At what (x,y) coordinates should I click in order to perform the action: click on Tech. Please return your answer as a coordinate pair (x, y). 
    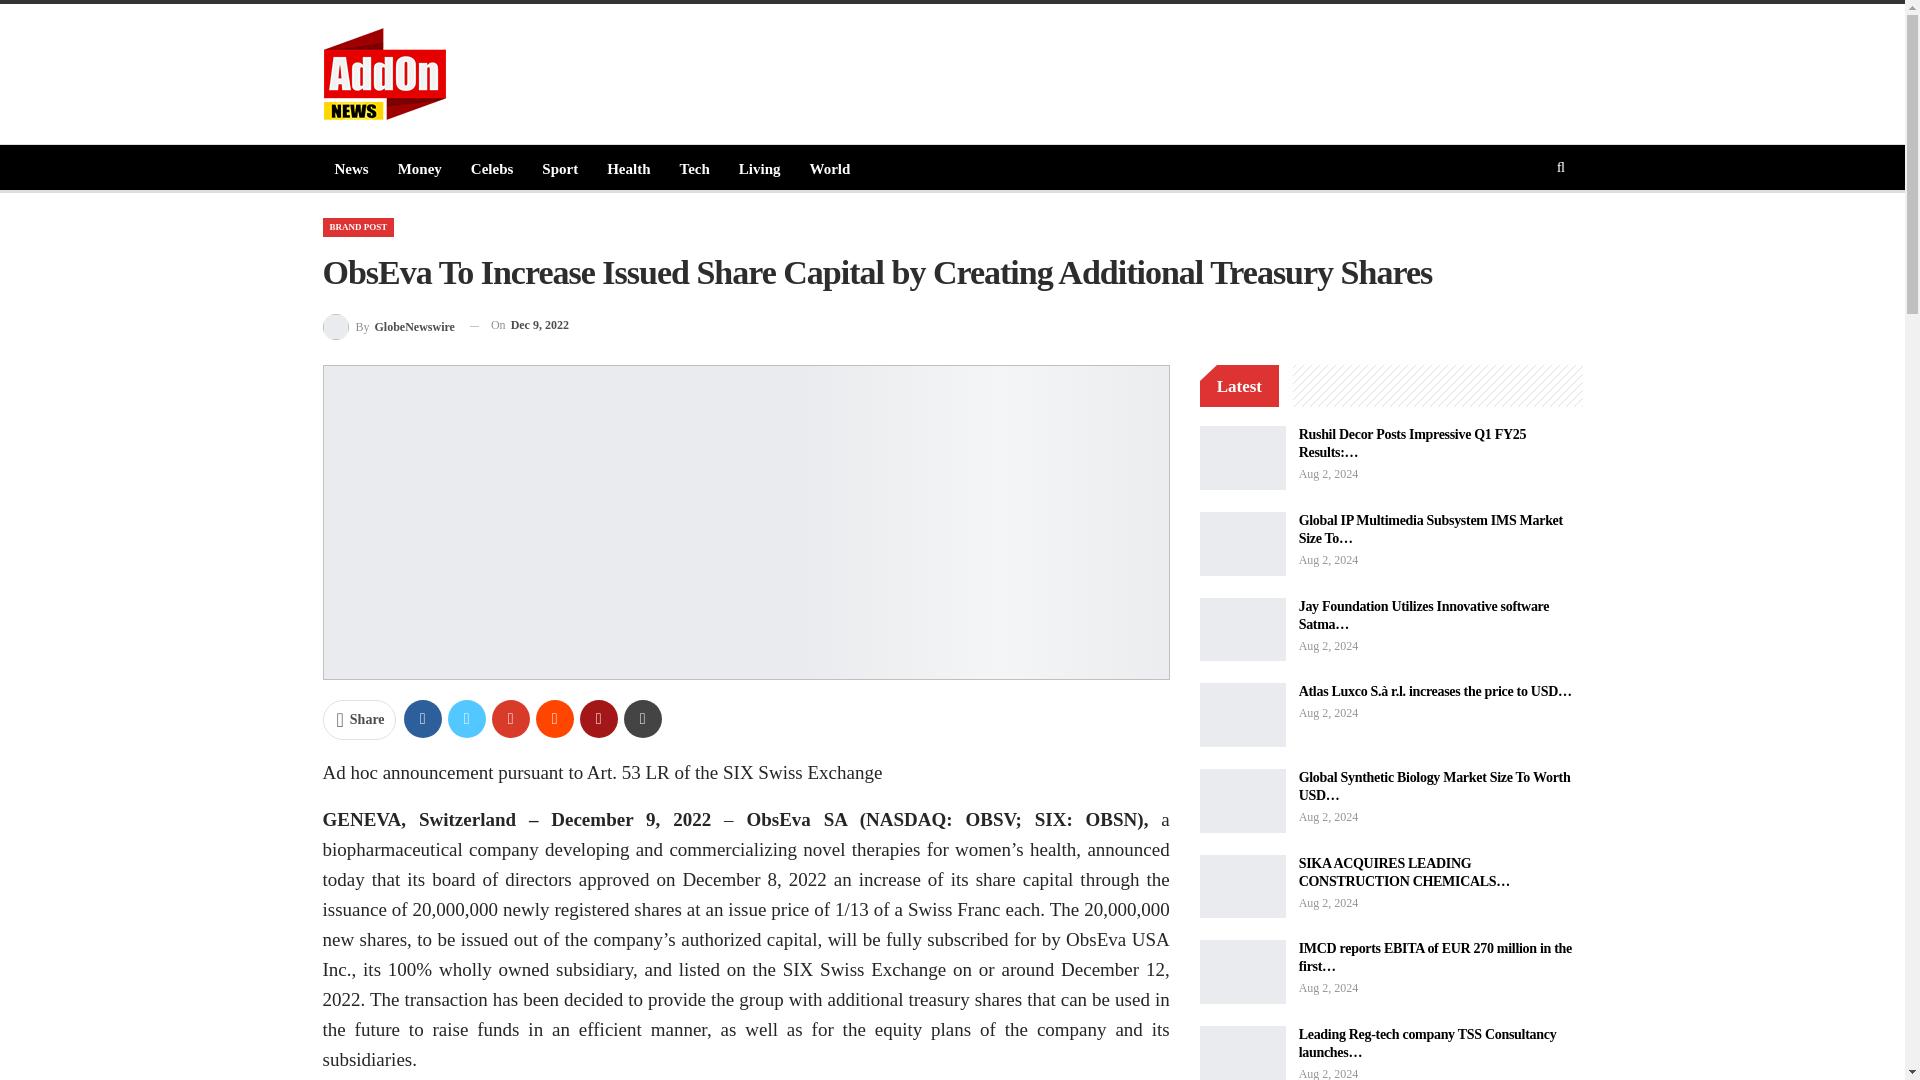
    Looking at the image, I should click on (694, 168).